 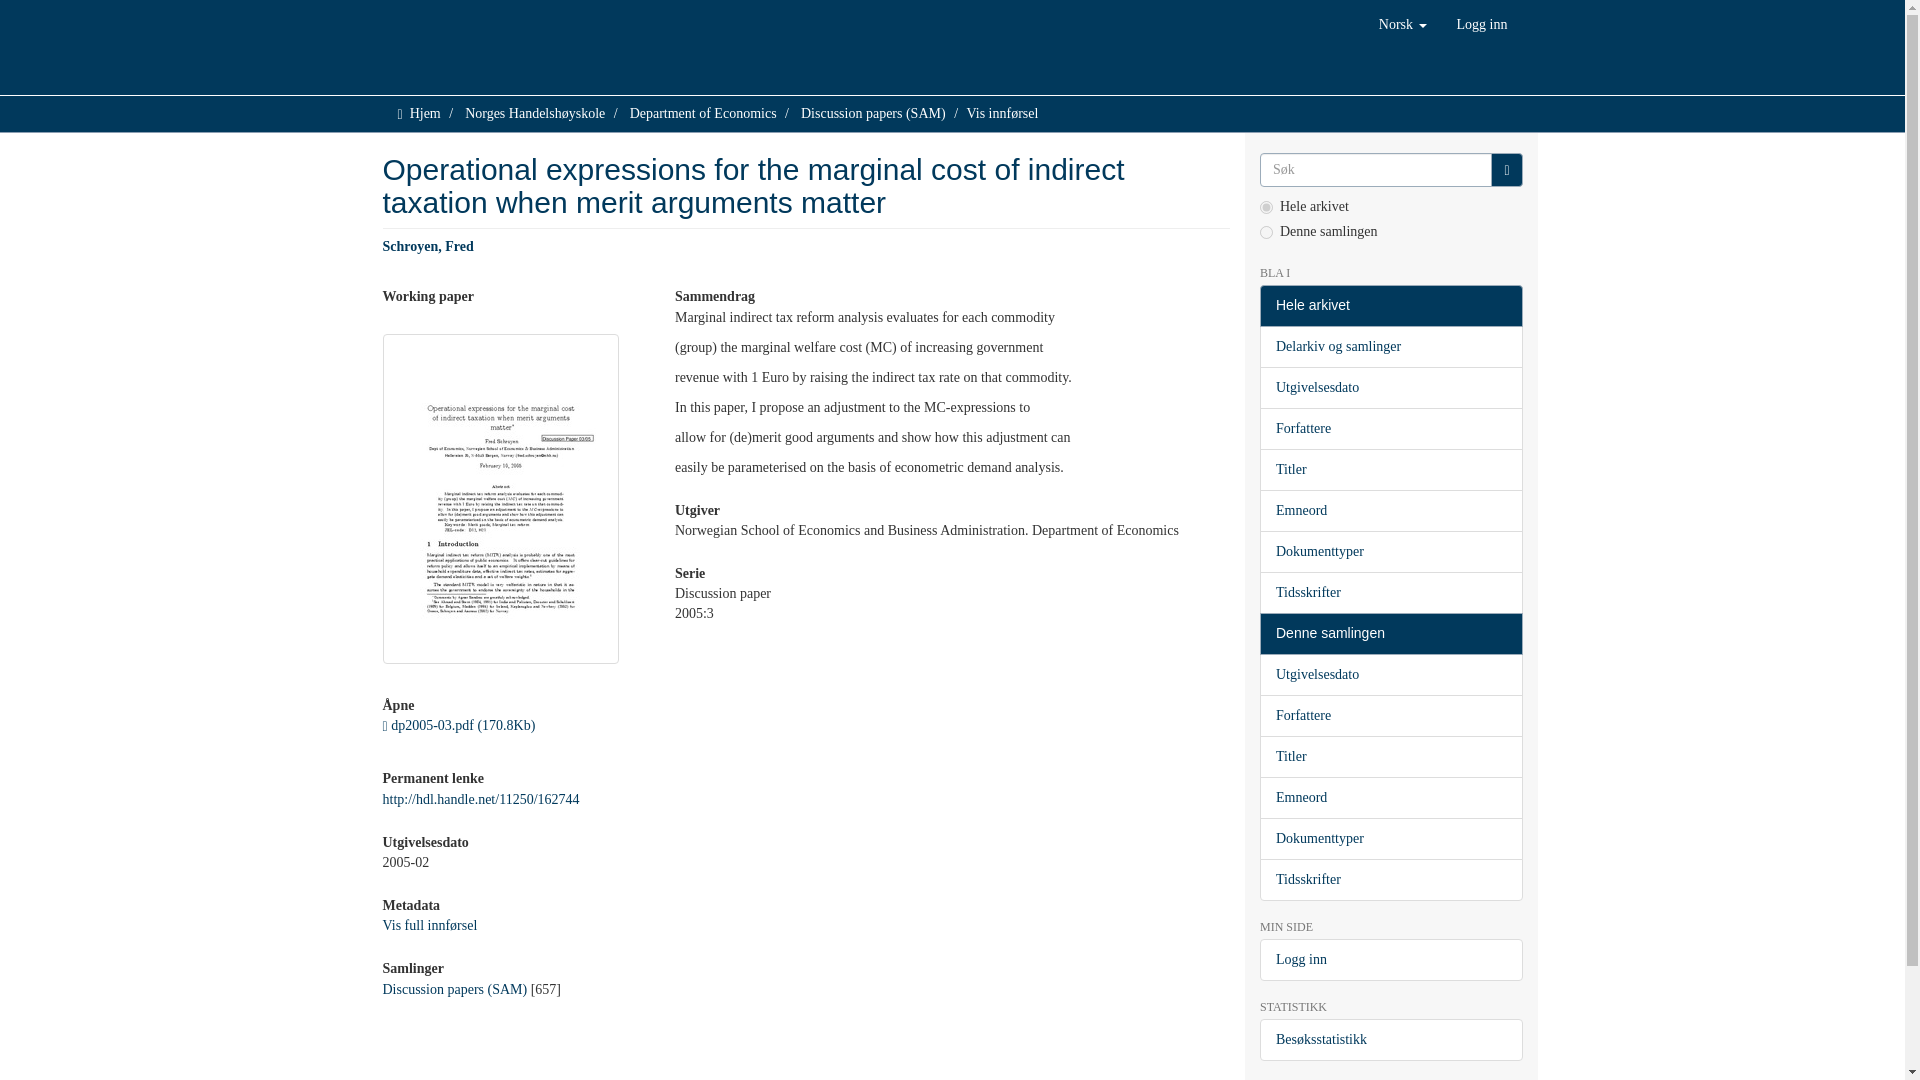 I want to click on Forfattere, so click(x=1390, y=429).